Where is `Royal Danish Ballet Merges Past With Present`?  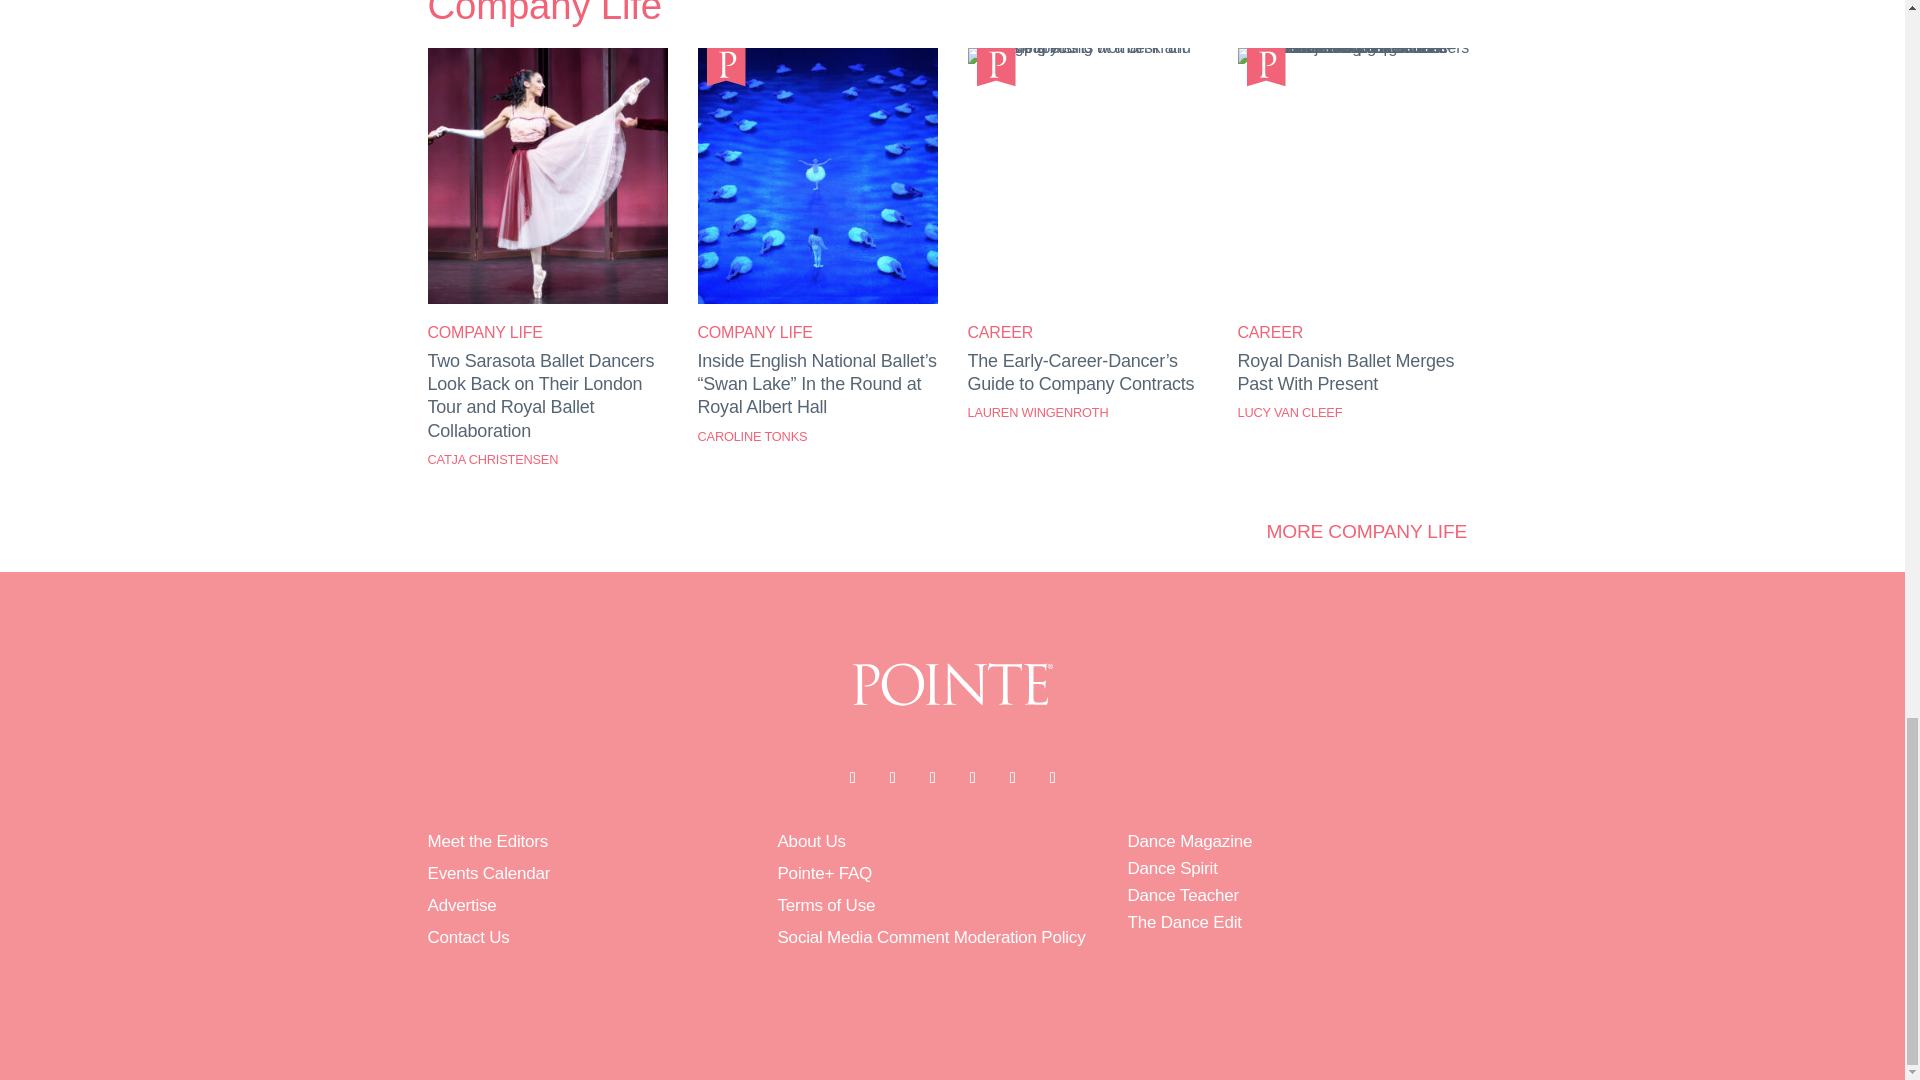
Royal Danish Ballet Merges Past With Present is located at coordinates (1358, 47).